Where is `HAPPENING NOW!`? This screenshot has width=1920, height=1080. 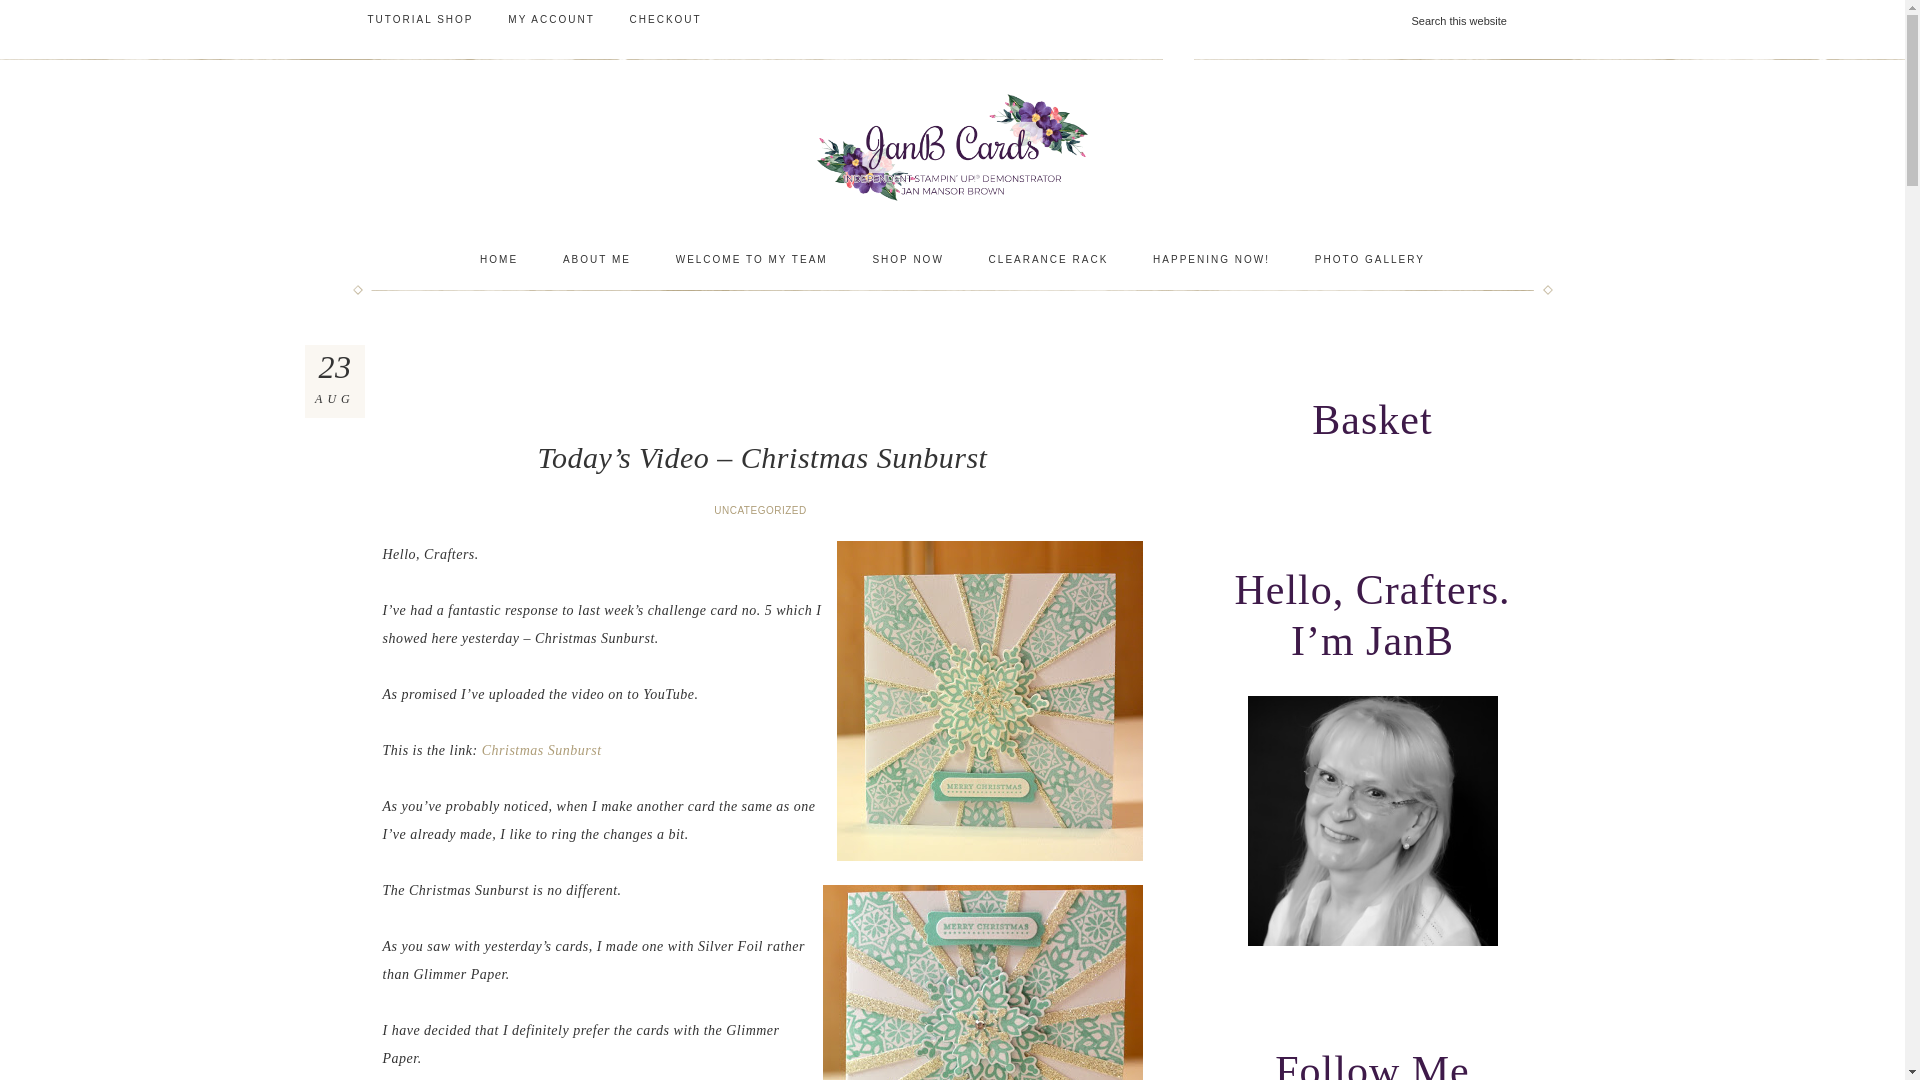
HAPPENING NOW! is located at coordinates (1211, 260).